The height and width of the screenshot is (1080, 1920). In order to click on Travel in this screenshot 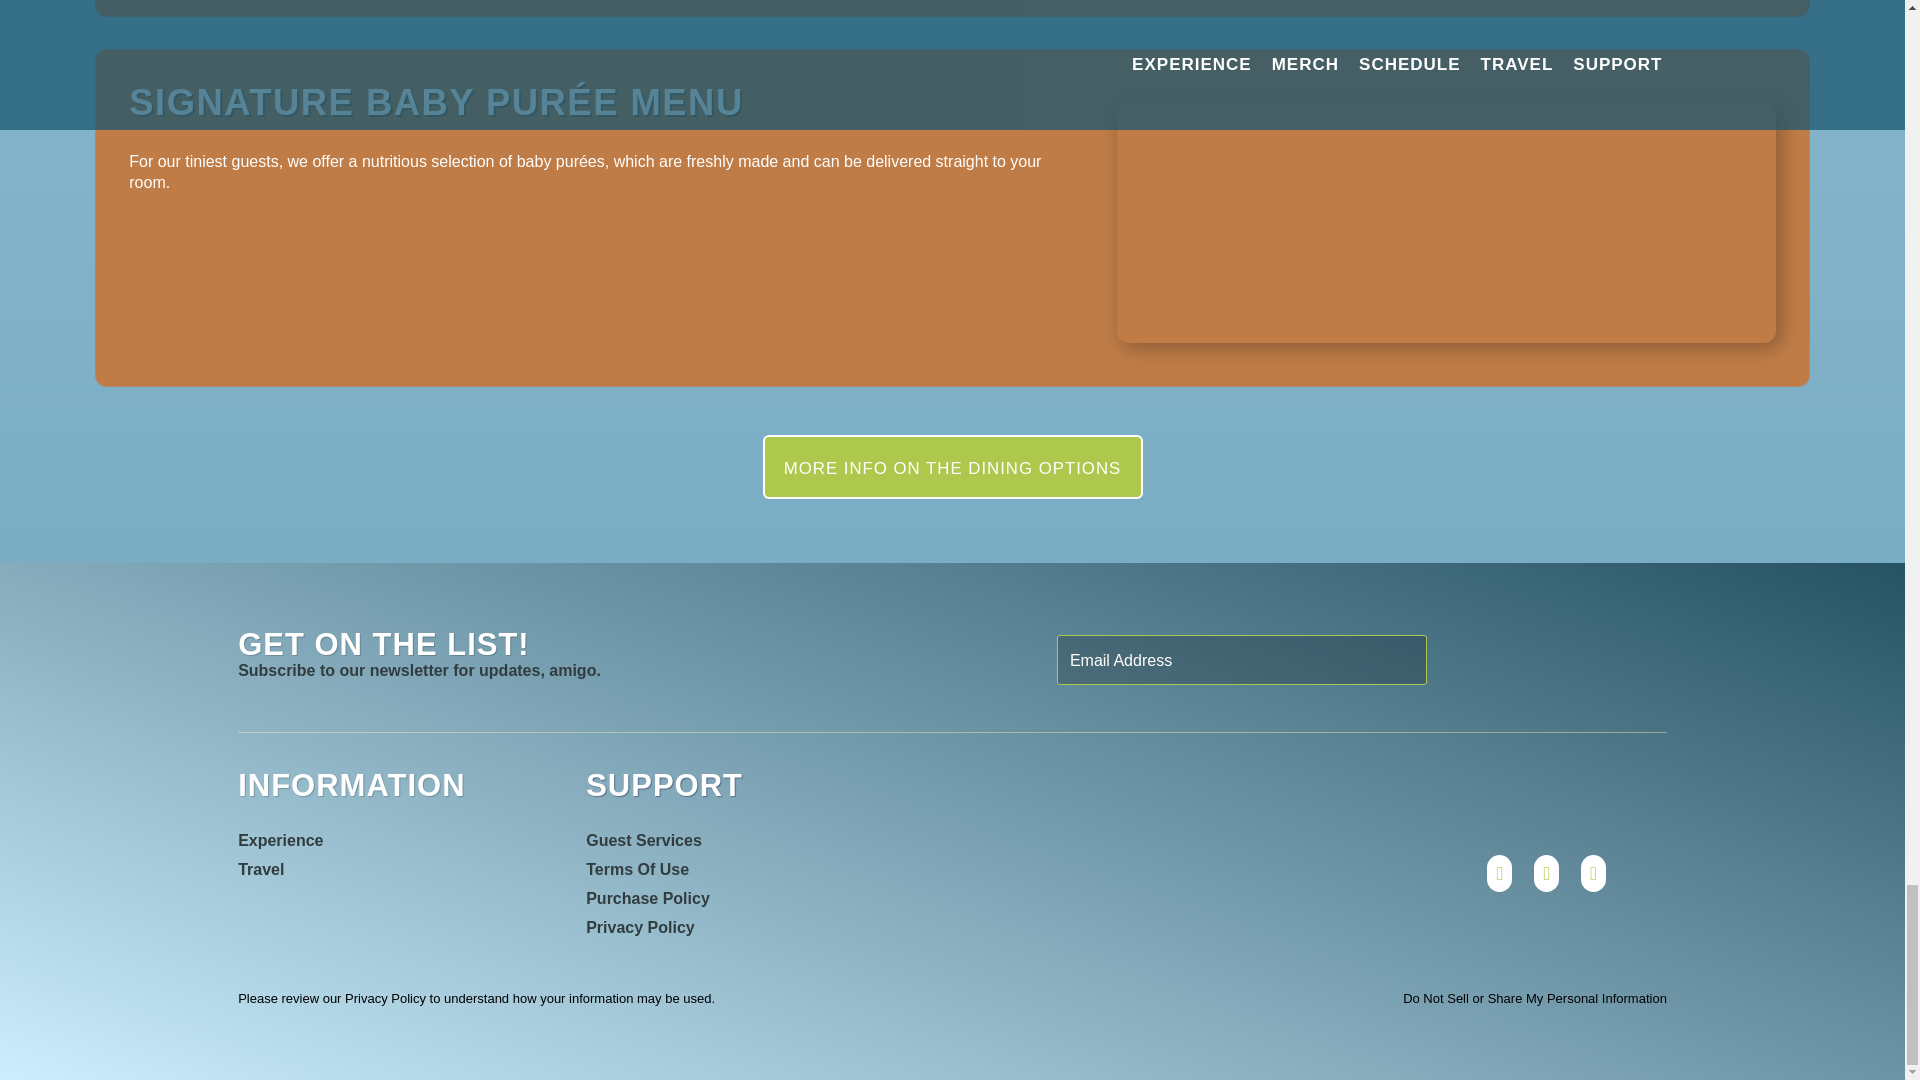, I will do `click(370, 868)`.